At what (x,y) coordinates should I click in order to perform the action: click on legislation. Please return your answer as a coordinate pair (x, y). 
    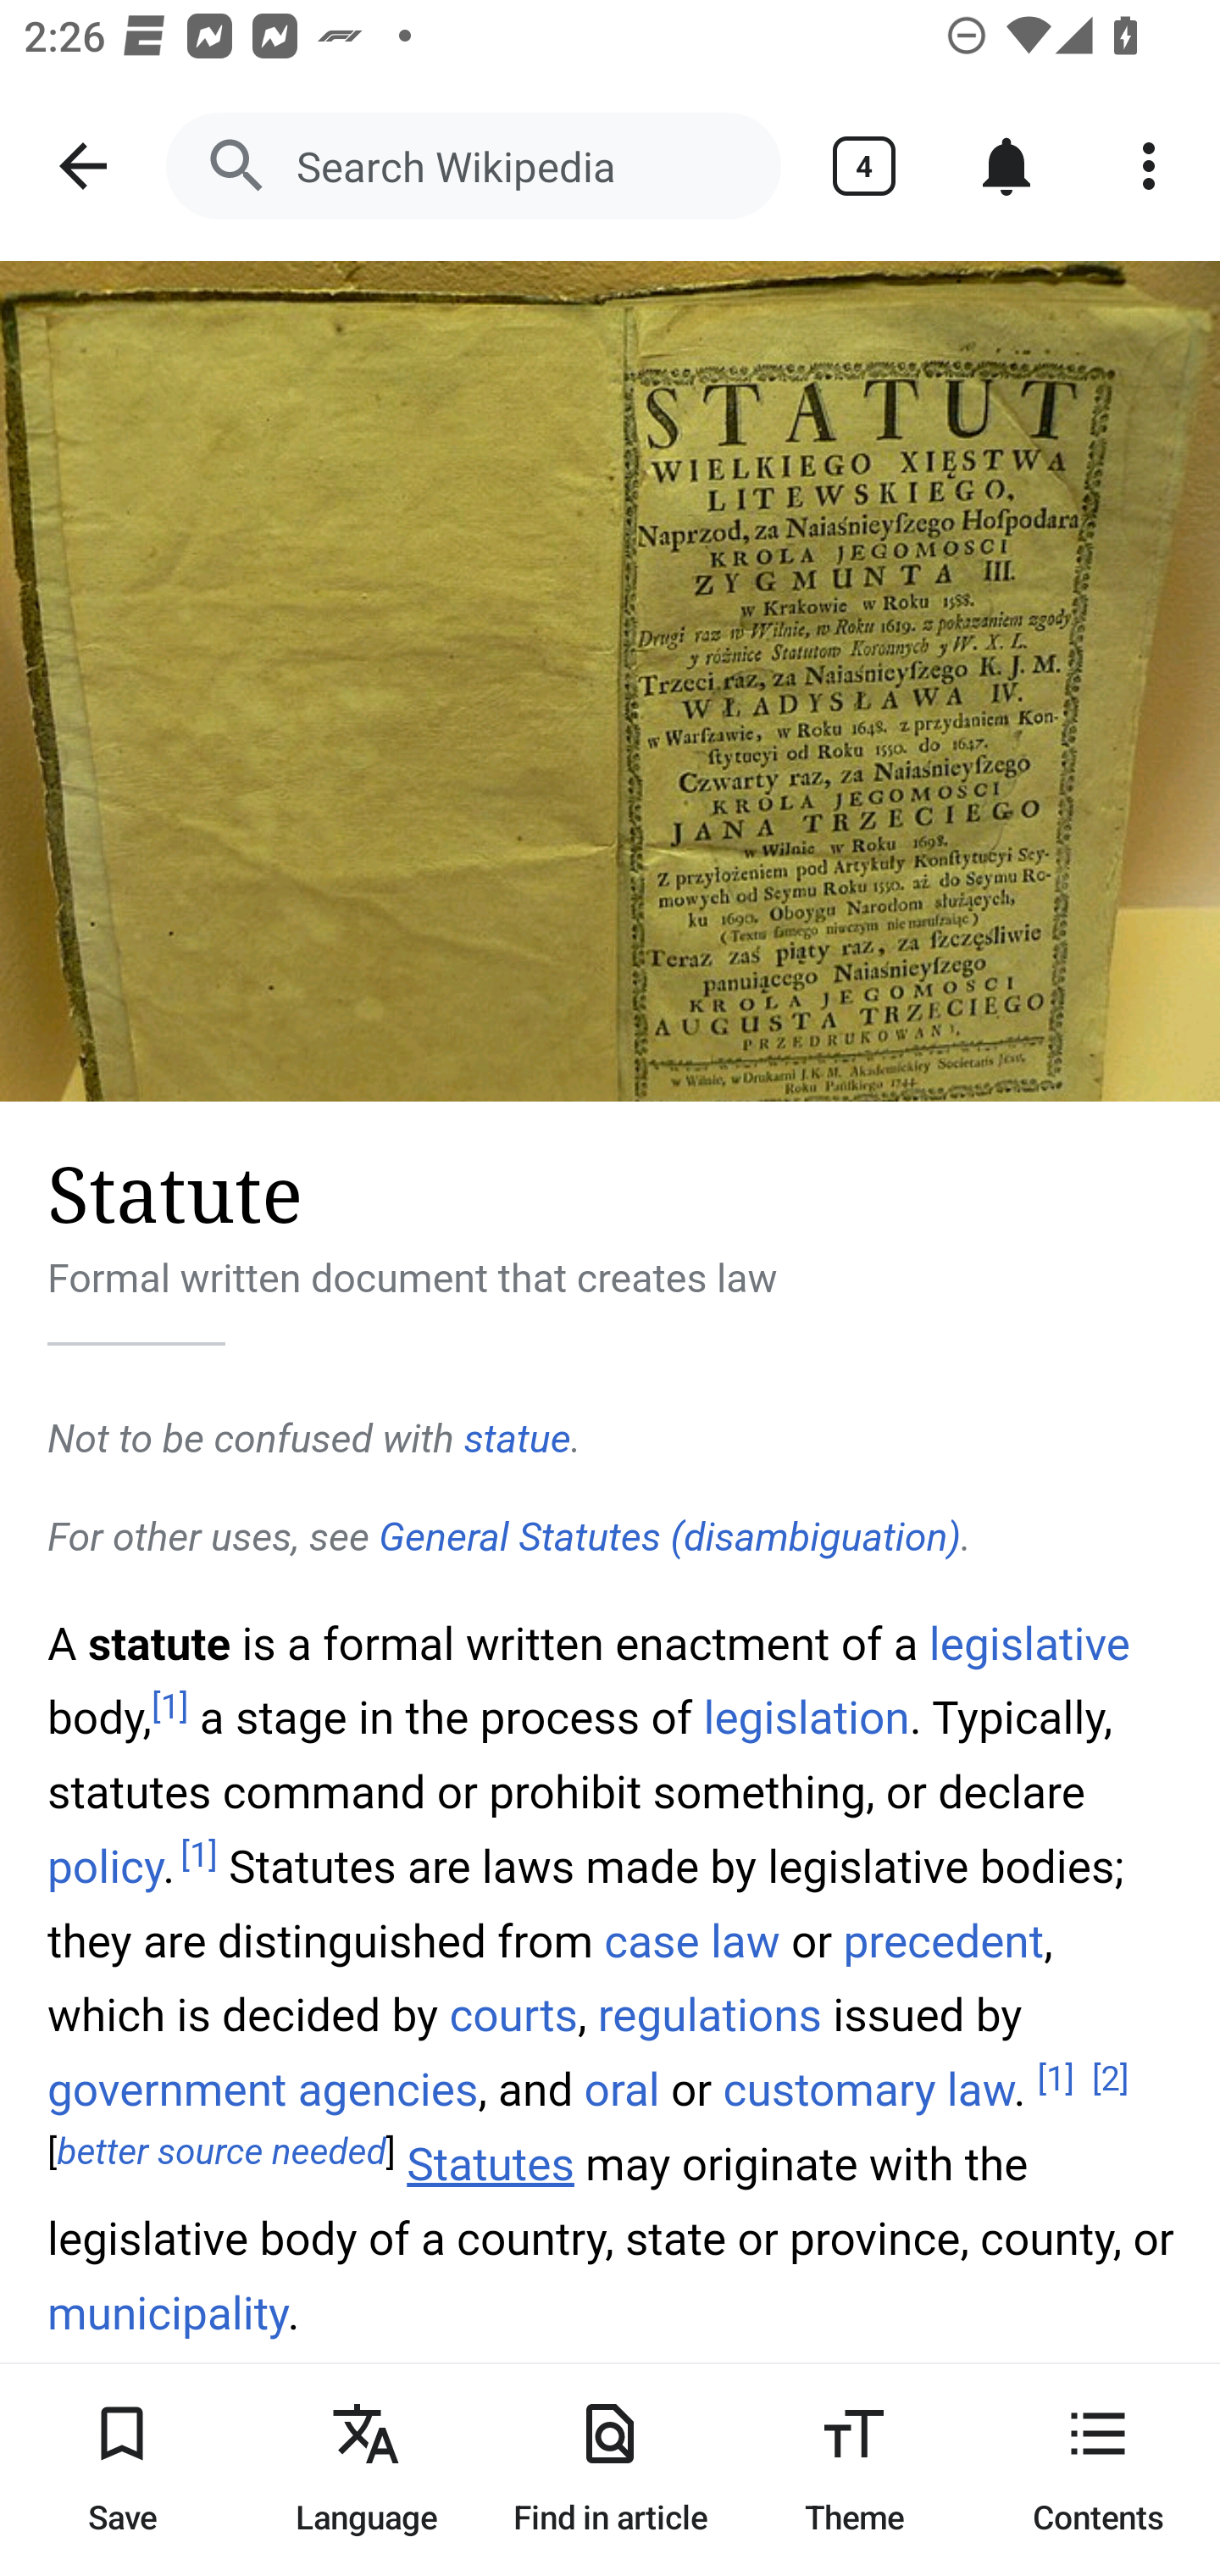
    Looking at the image, I should click on (807, 1718).